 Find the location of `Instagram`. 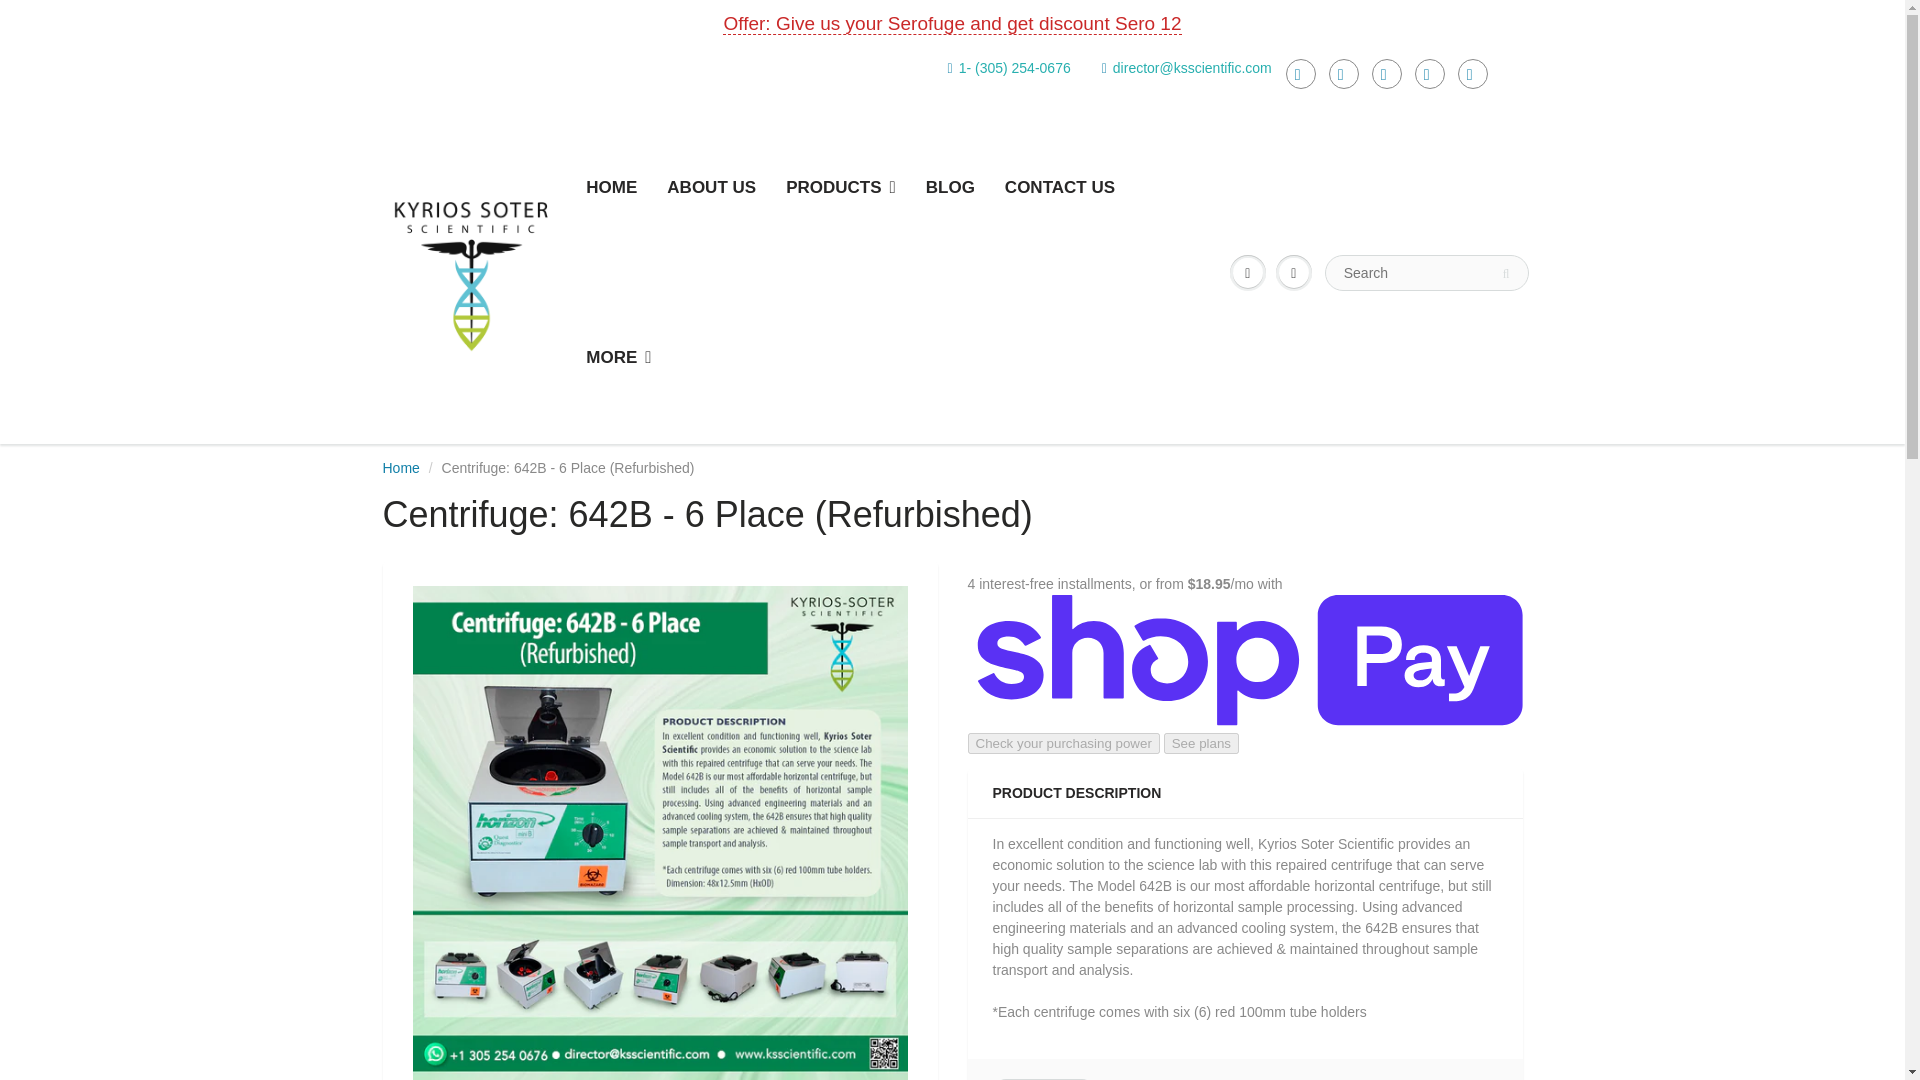

Instagram is located at coordinates (1344, 74).